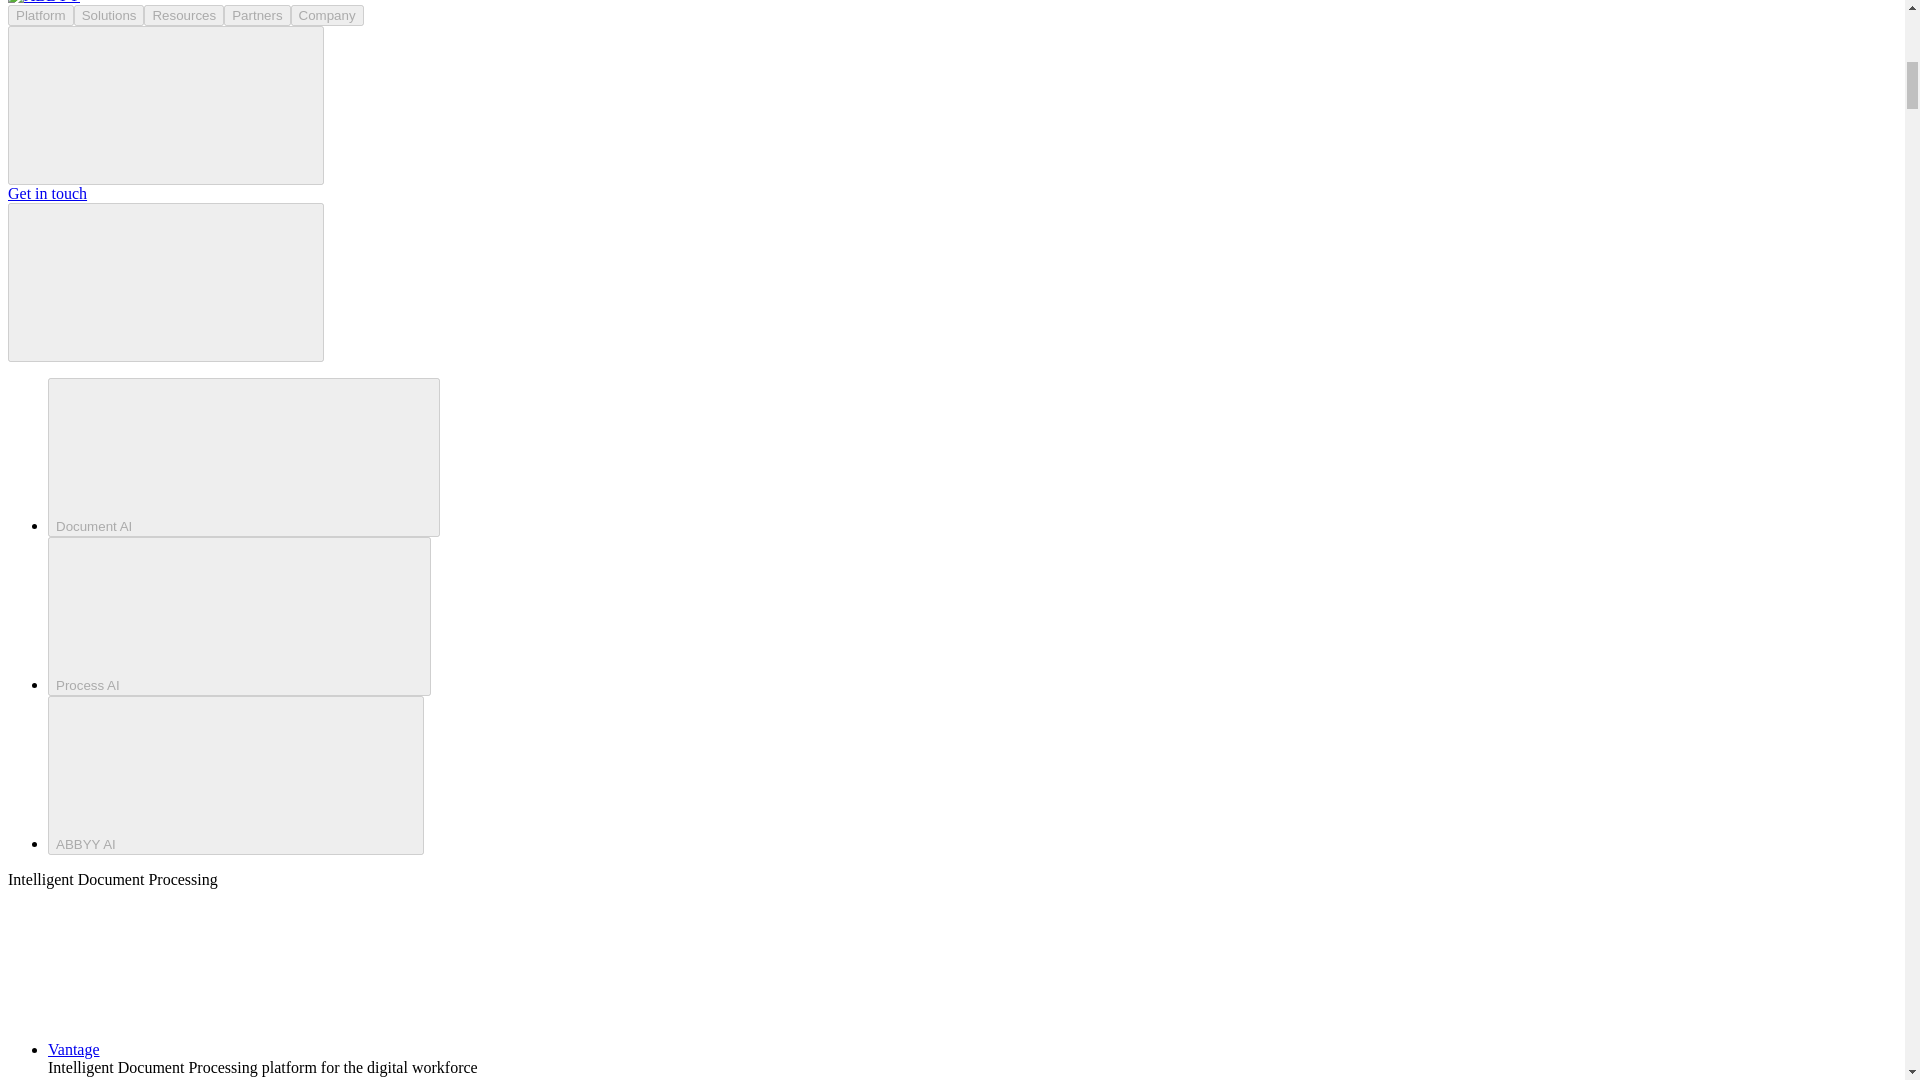 The height and width of the screenshot is (1080, 1920). Describe the element at coordinates (224, 1050) in the screenshot. I see `Vantage` at that location.